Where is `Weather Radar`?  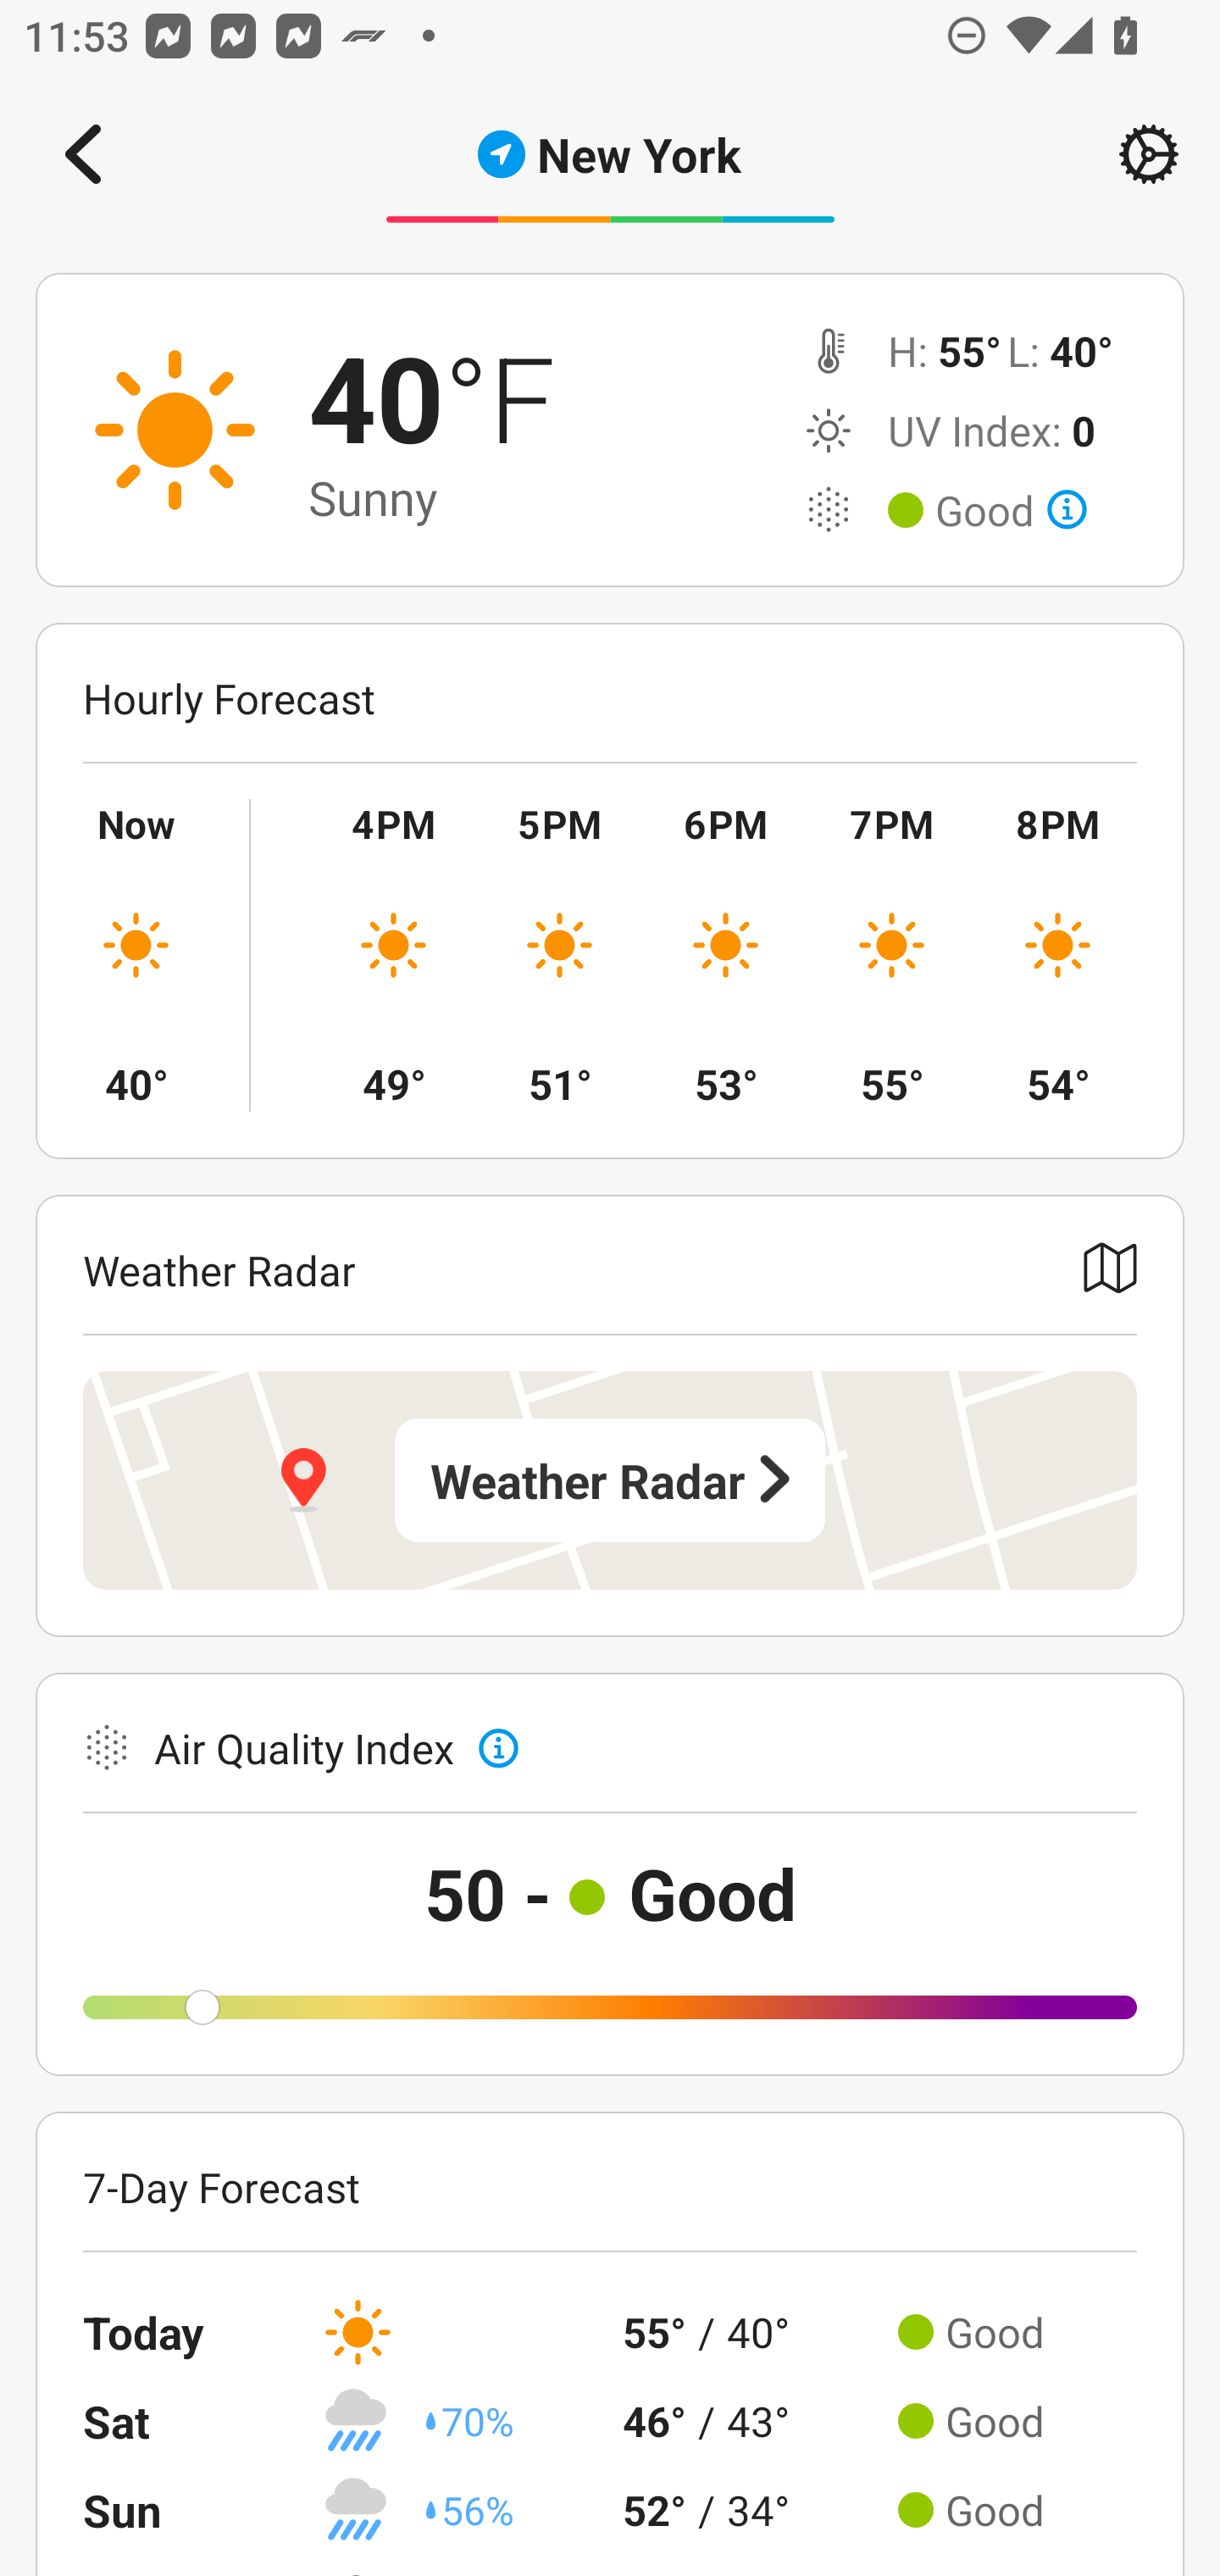
Weather Radar is located at coordinates (610, 1480).